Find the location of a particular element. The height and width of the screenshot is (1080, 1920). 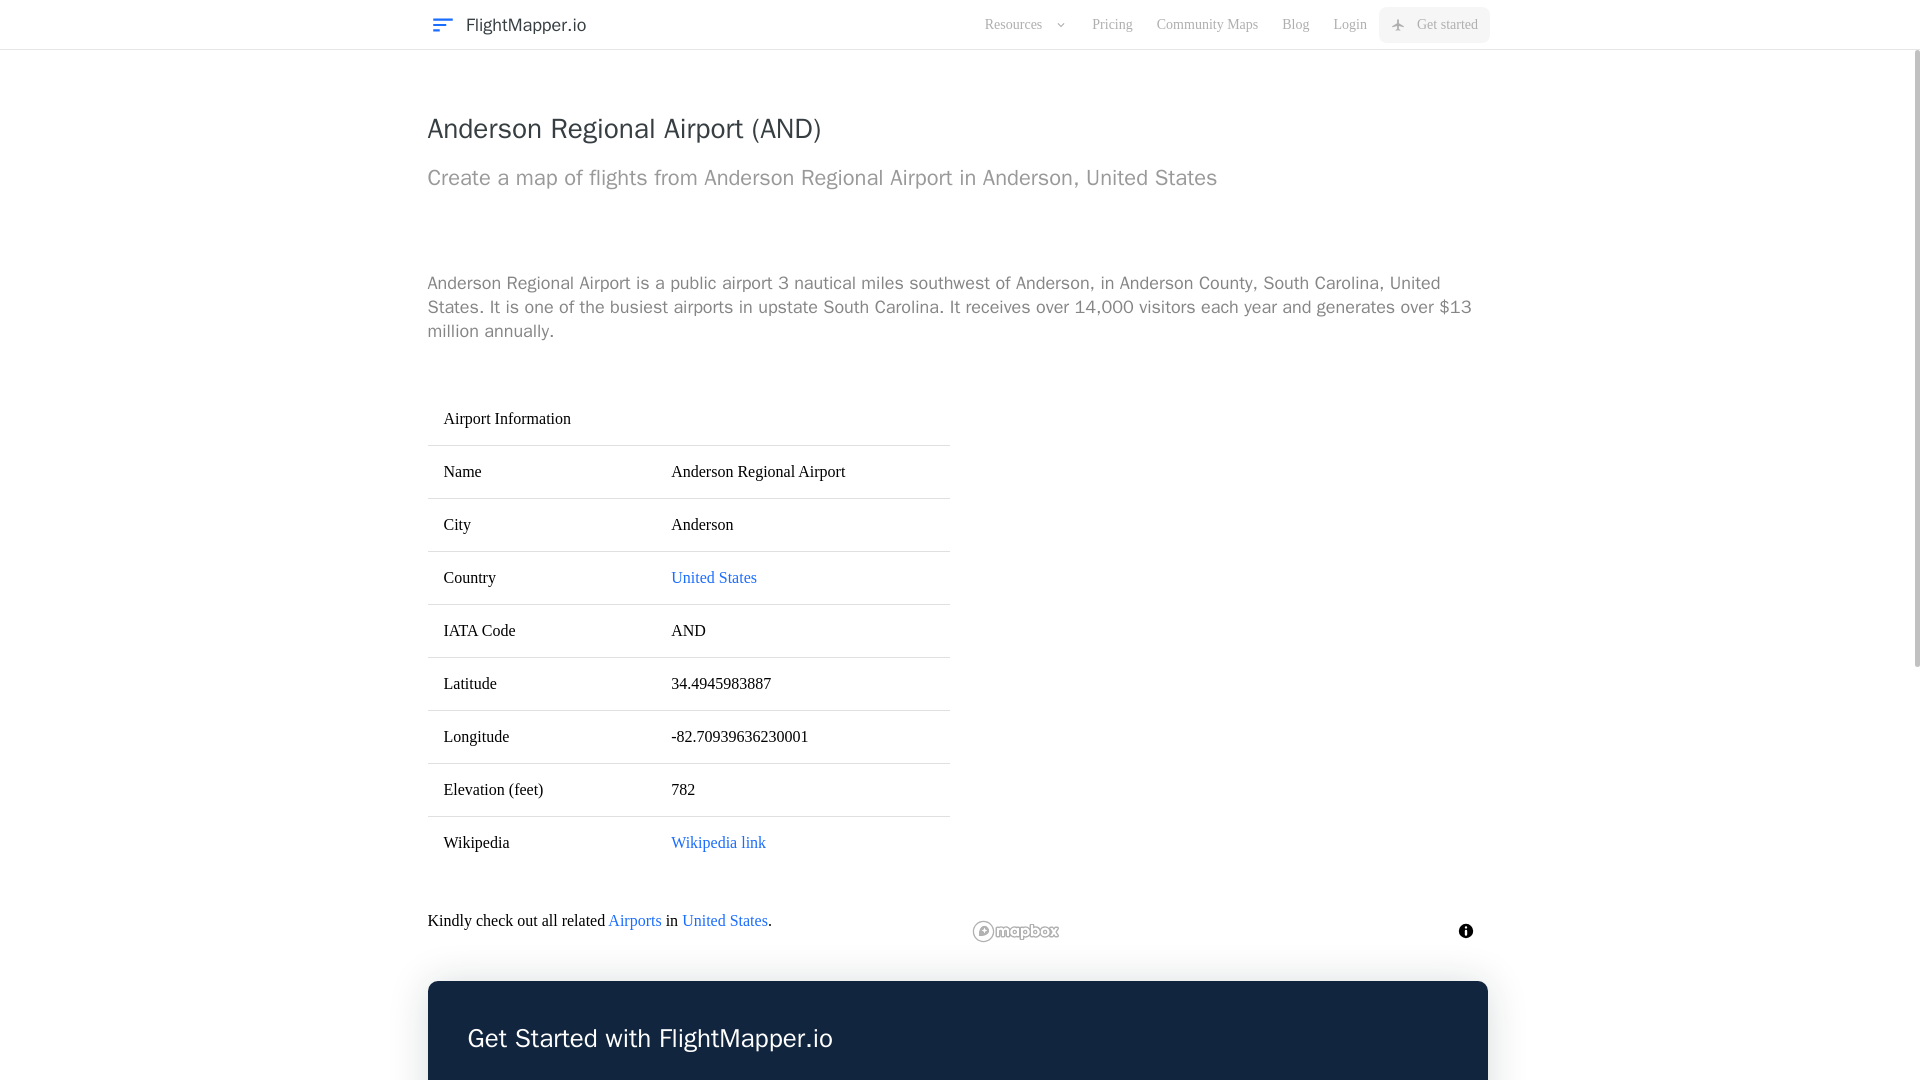

Toggle attribution is located at coordinates (1466, 930).